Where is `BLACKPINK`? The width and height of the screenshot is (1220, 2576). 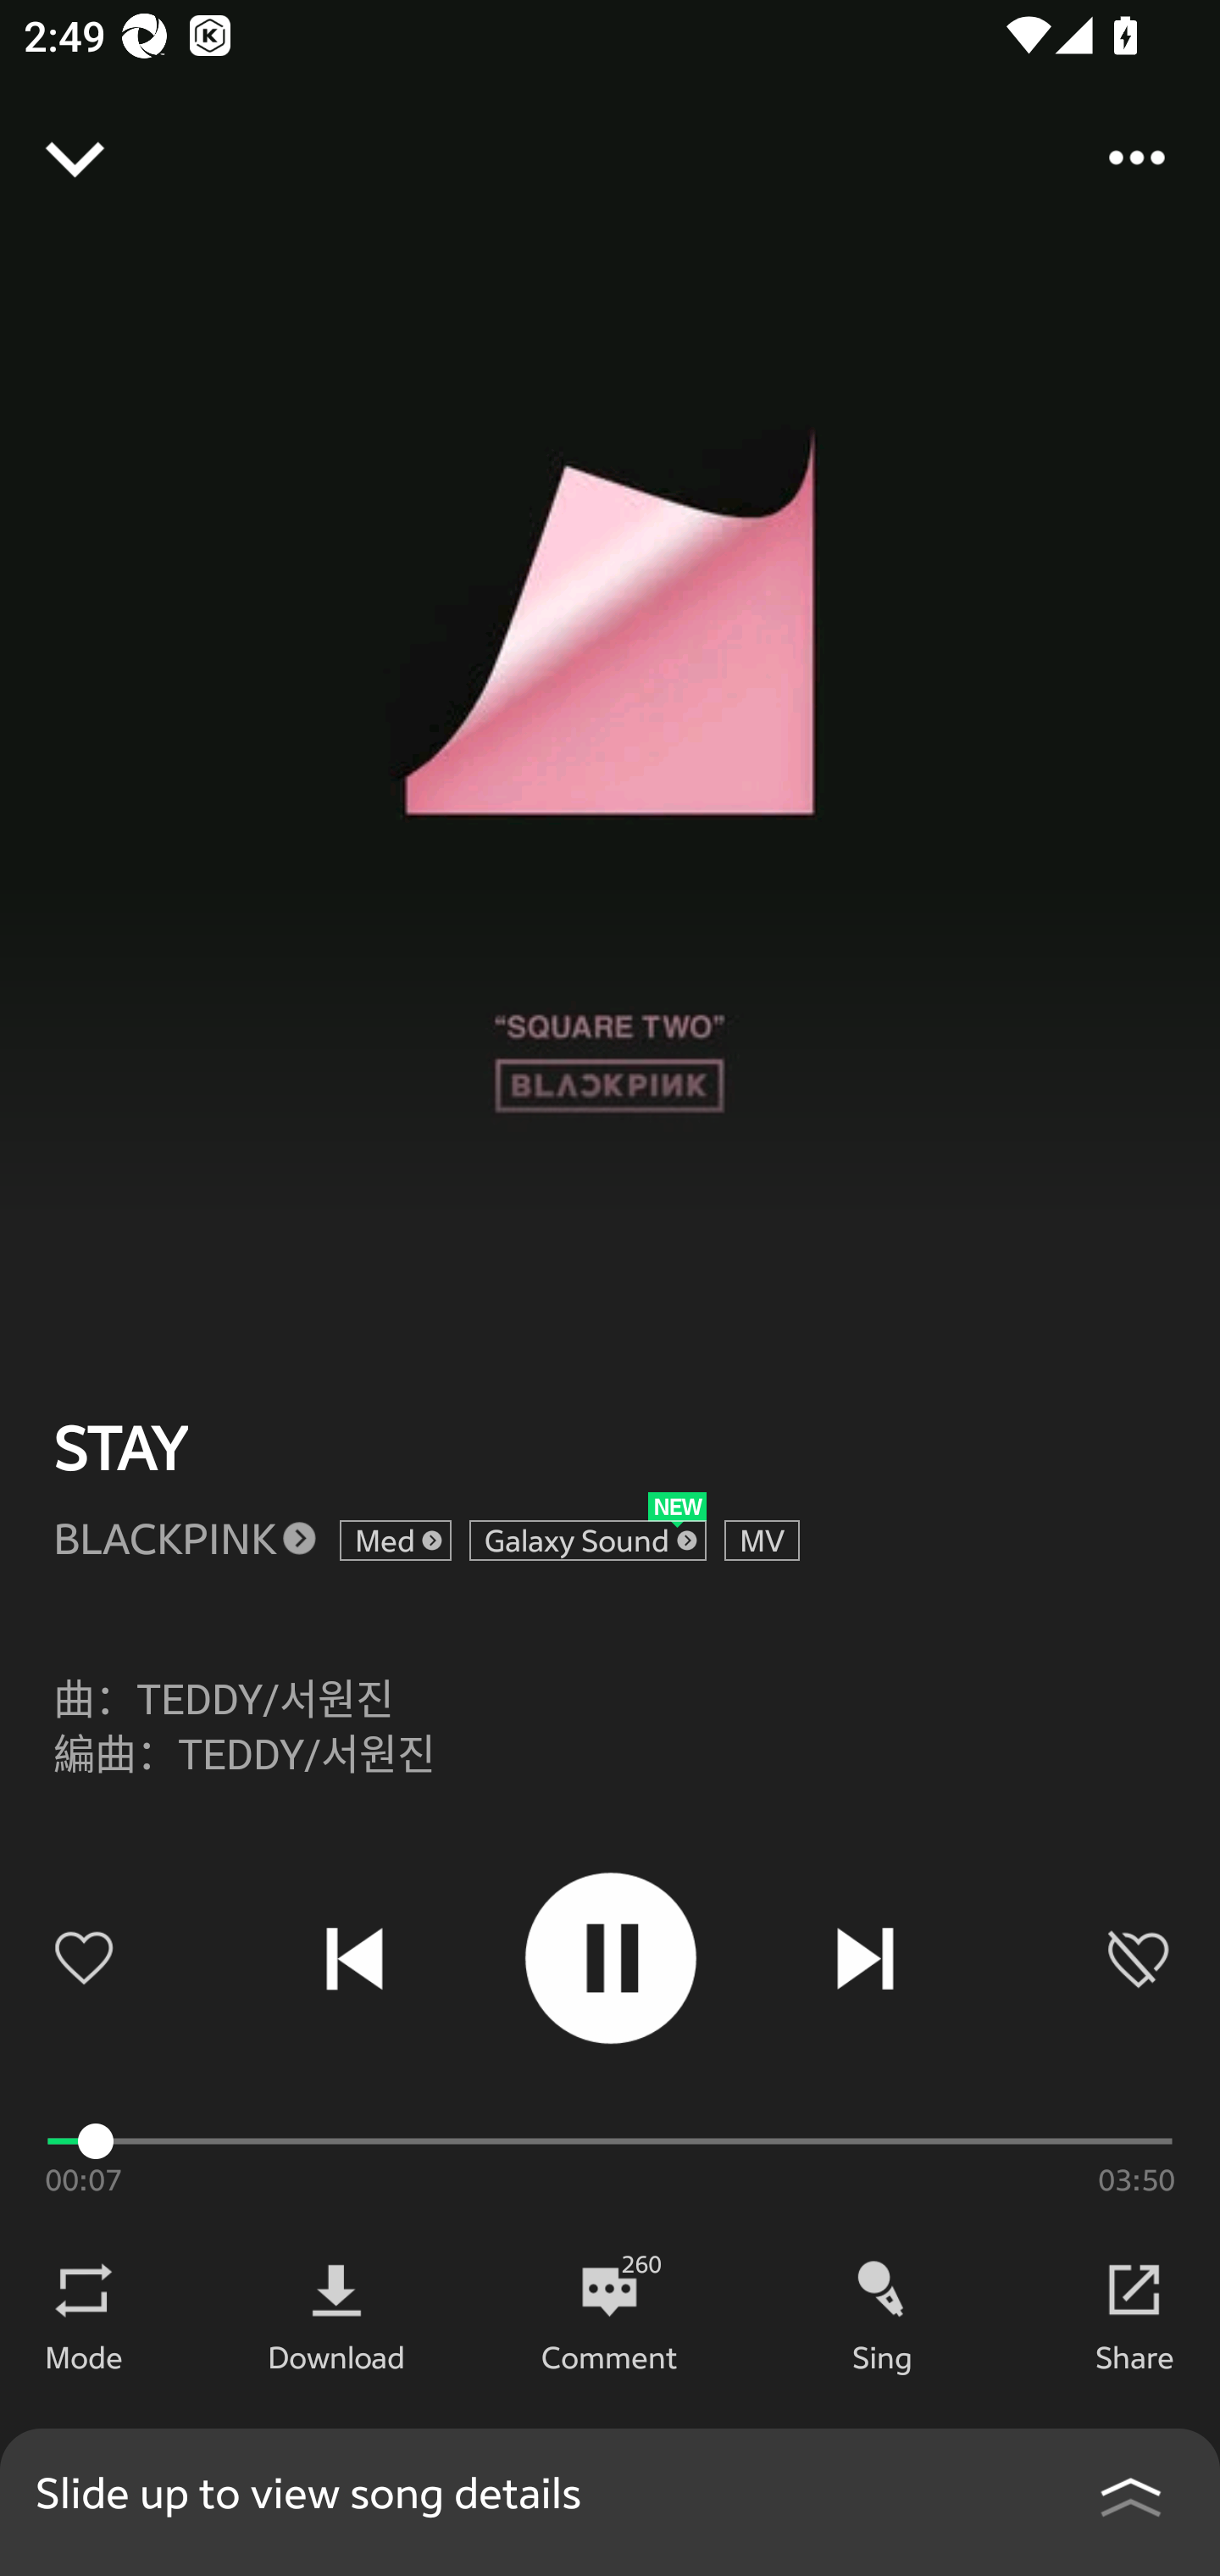
BLACKPINK is located at coordinates (164, 1537).